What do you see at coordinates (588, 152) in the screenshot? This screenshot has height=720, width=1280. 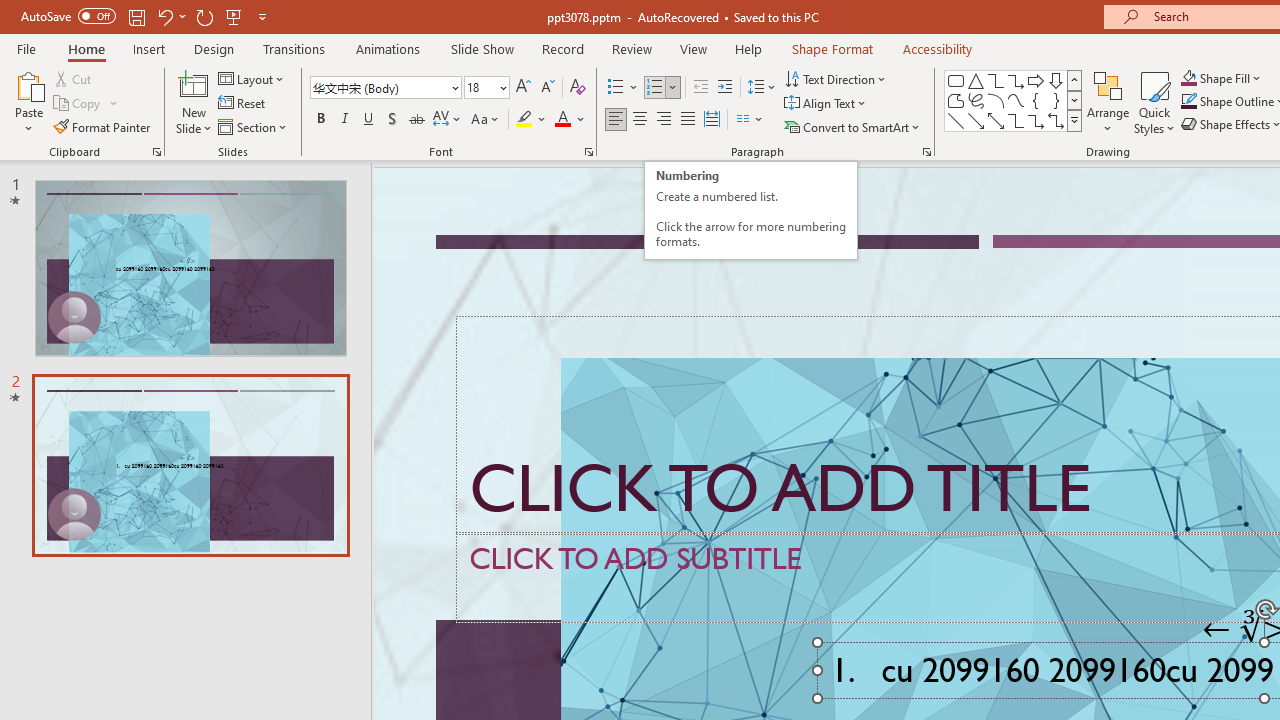 I see `Font...` at bounding box center [588, 152].